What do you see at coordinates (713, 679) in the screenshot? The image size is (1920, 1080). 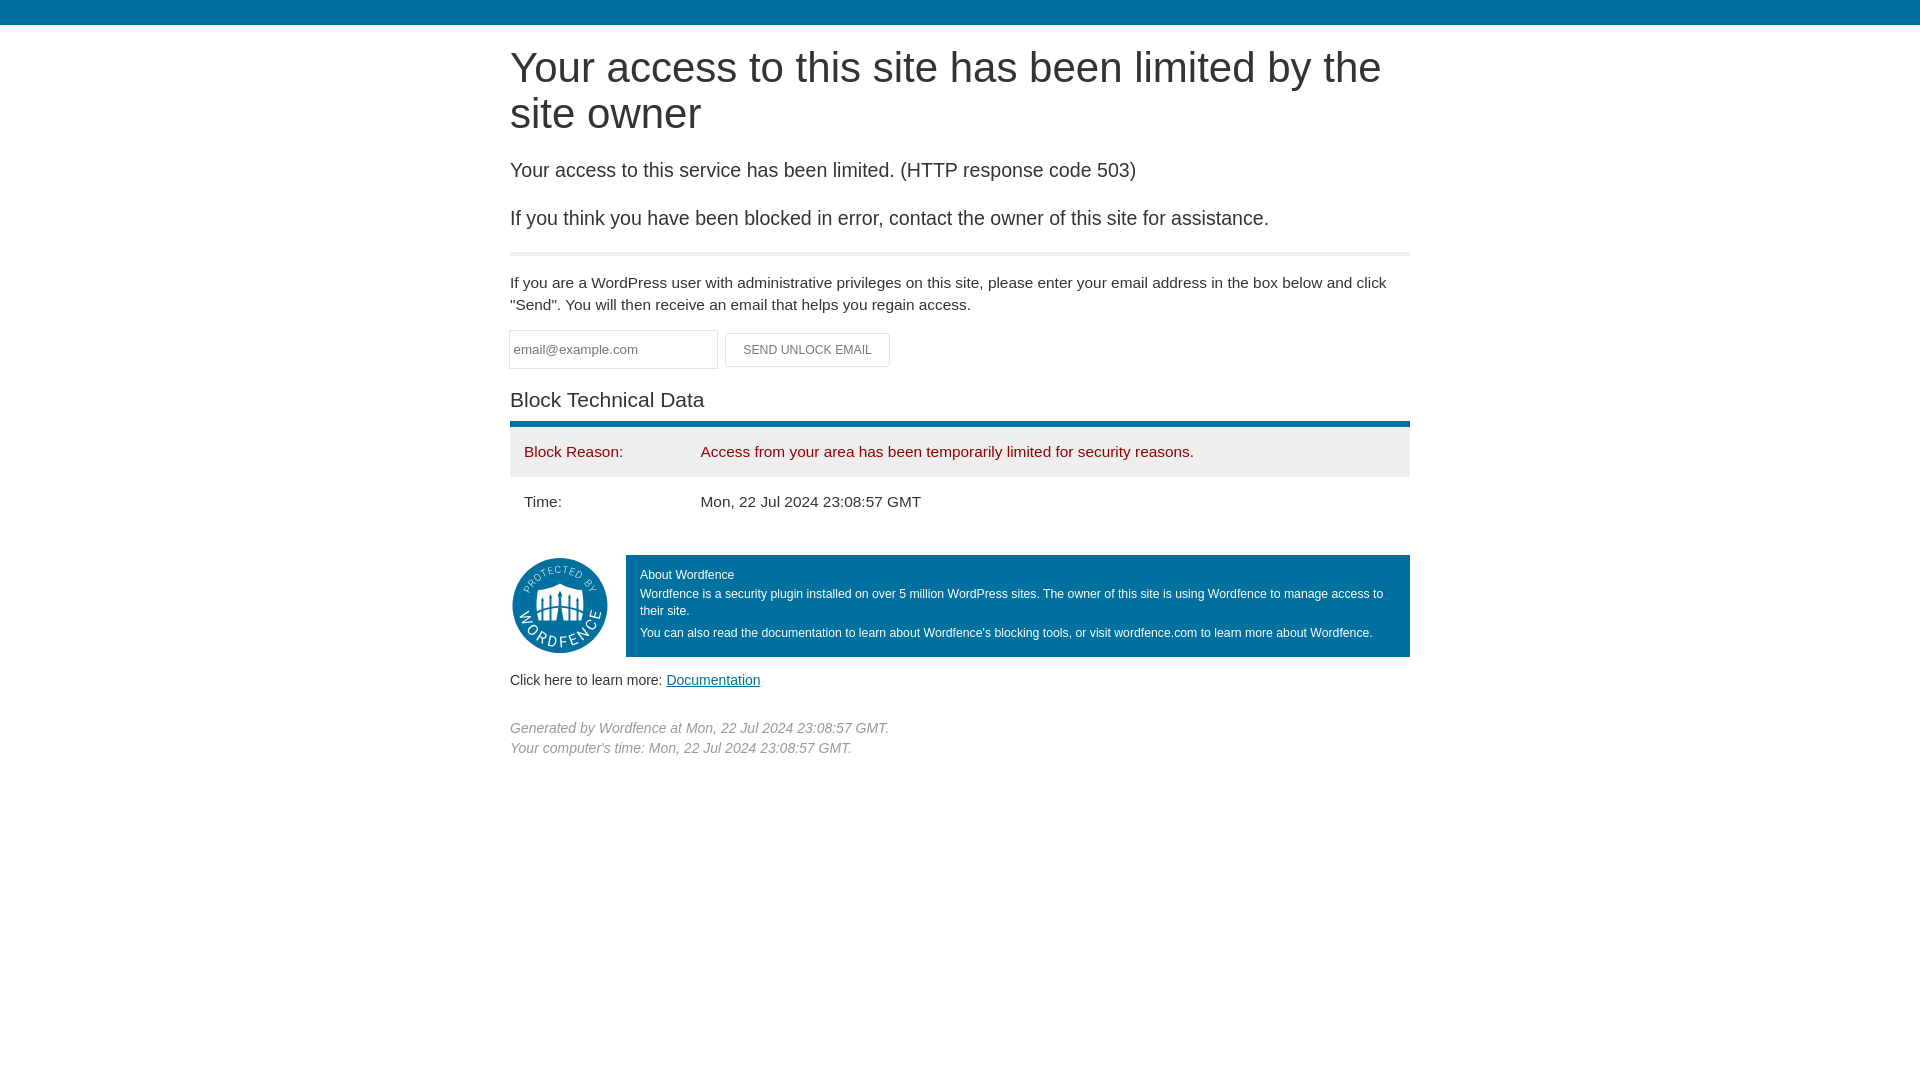 I see `Documentation` at bounding box center [713, 679].